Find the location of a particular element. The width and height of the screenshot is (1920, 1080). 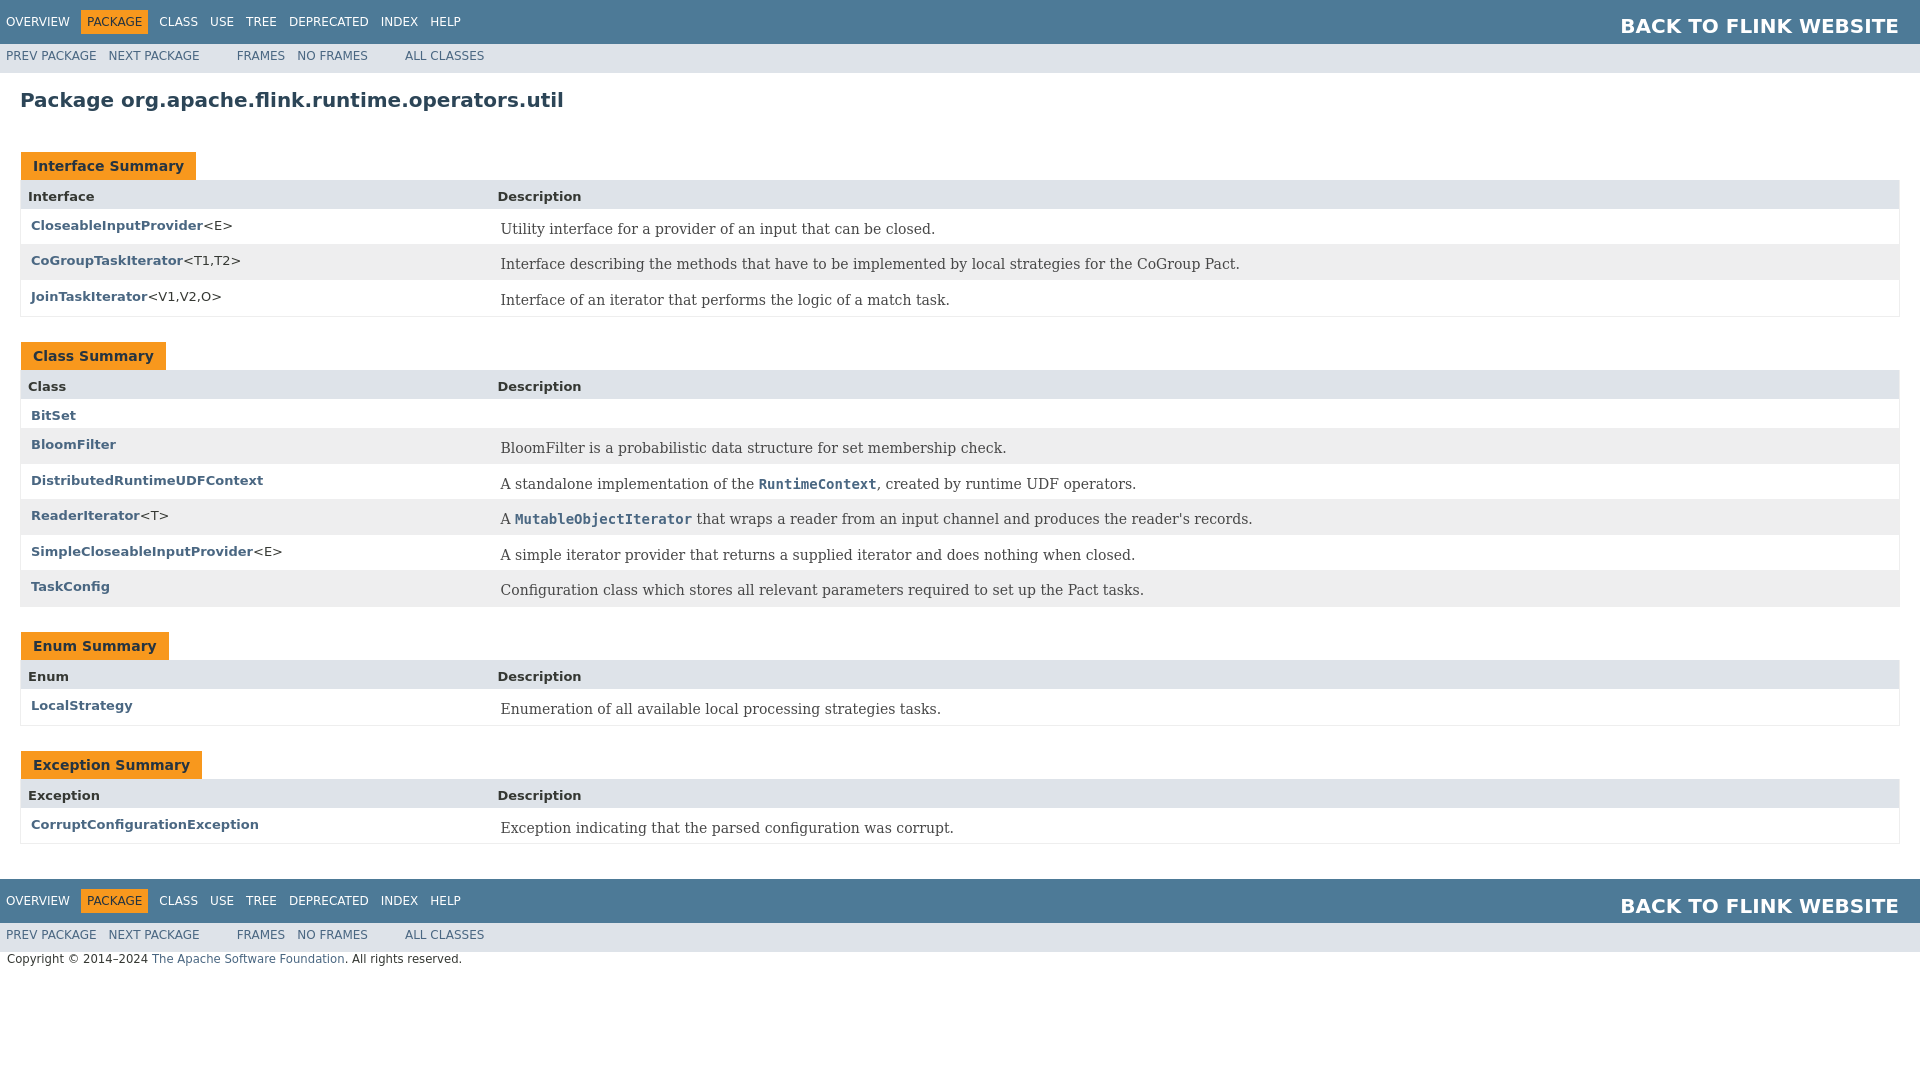

TREE is located at coordinates (260, 22).